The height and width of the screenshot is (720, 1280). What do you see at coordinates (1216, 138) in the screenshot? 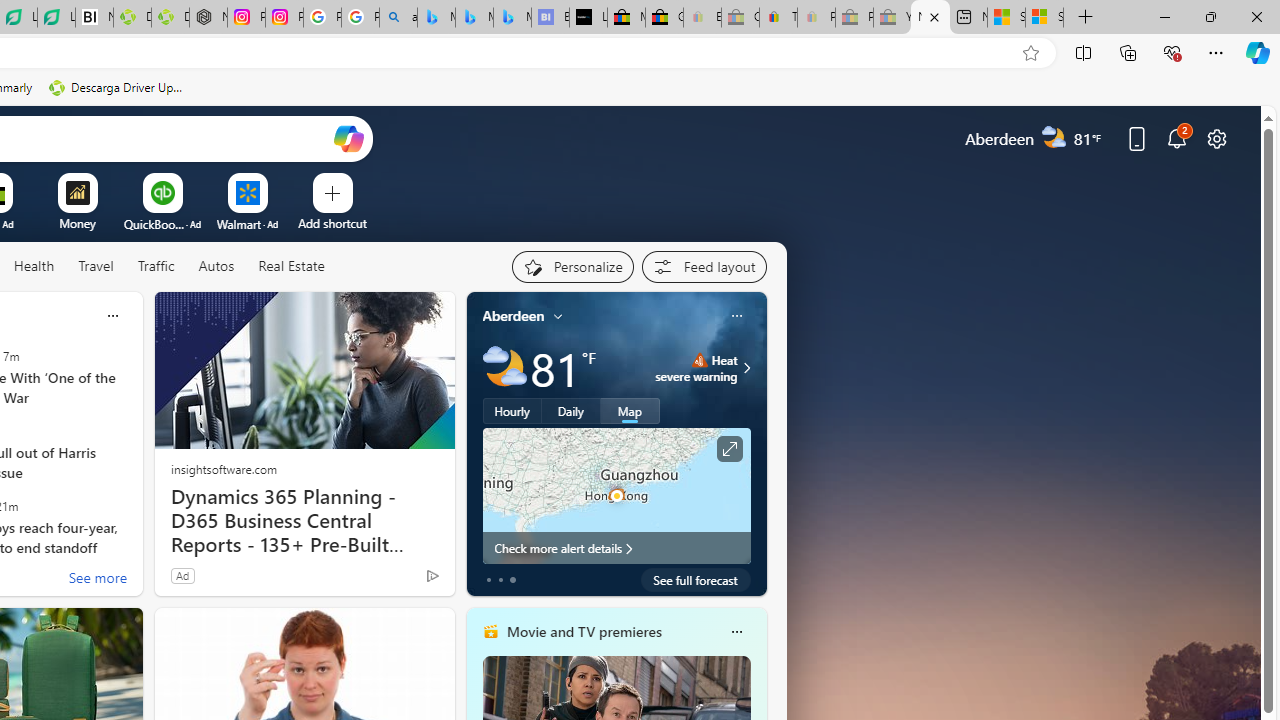
I see `Page settings` at bounding box center [1216, 138].